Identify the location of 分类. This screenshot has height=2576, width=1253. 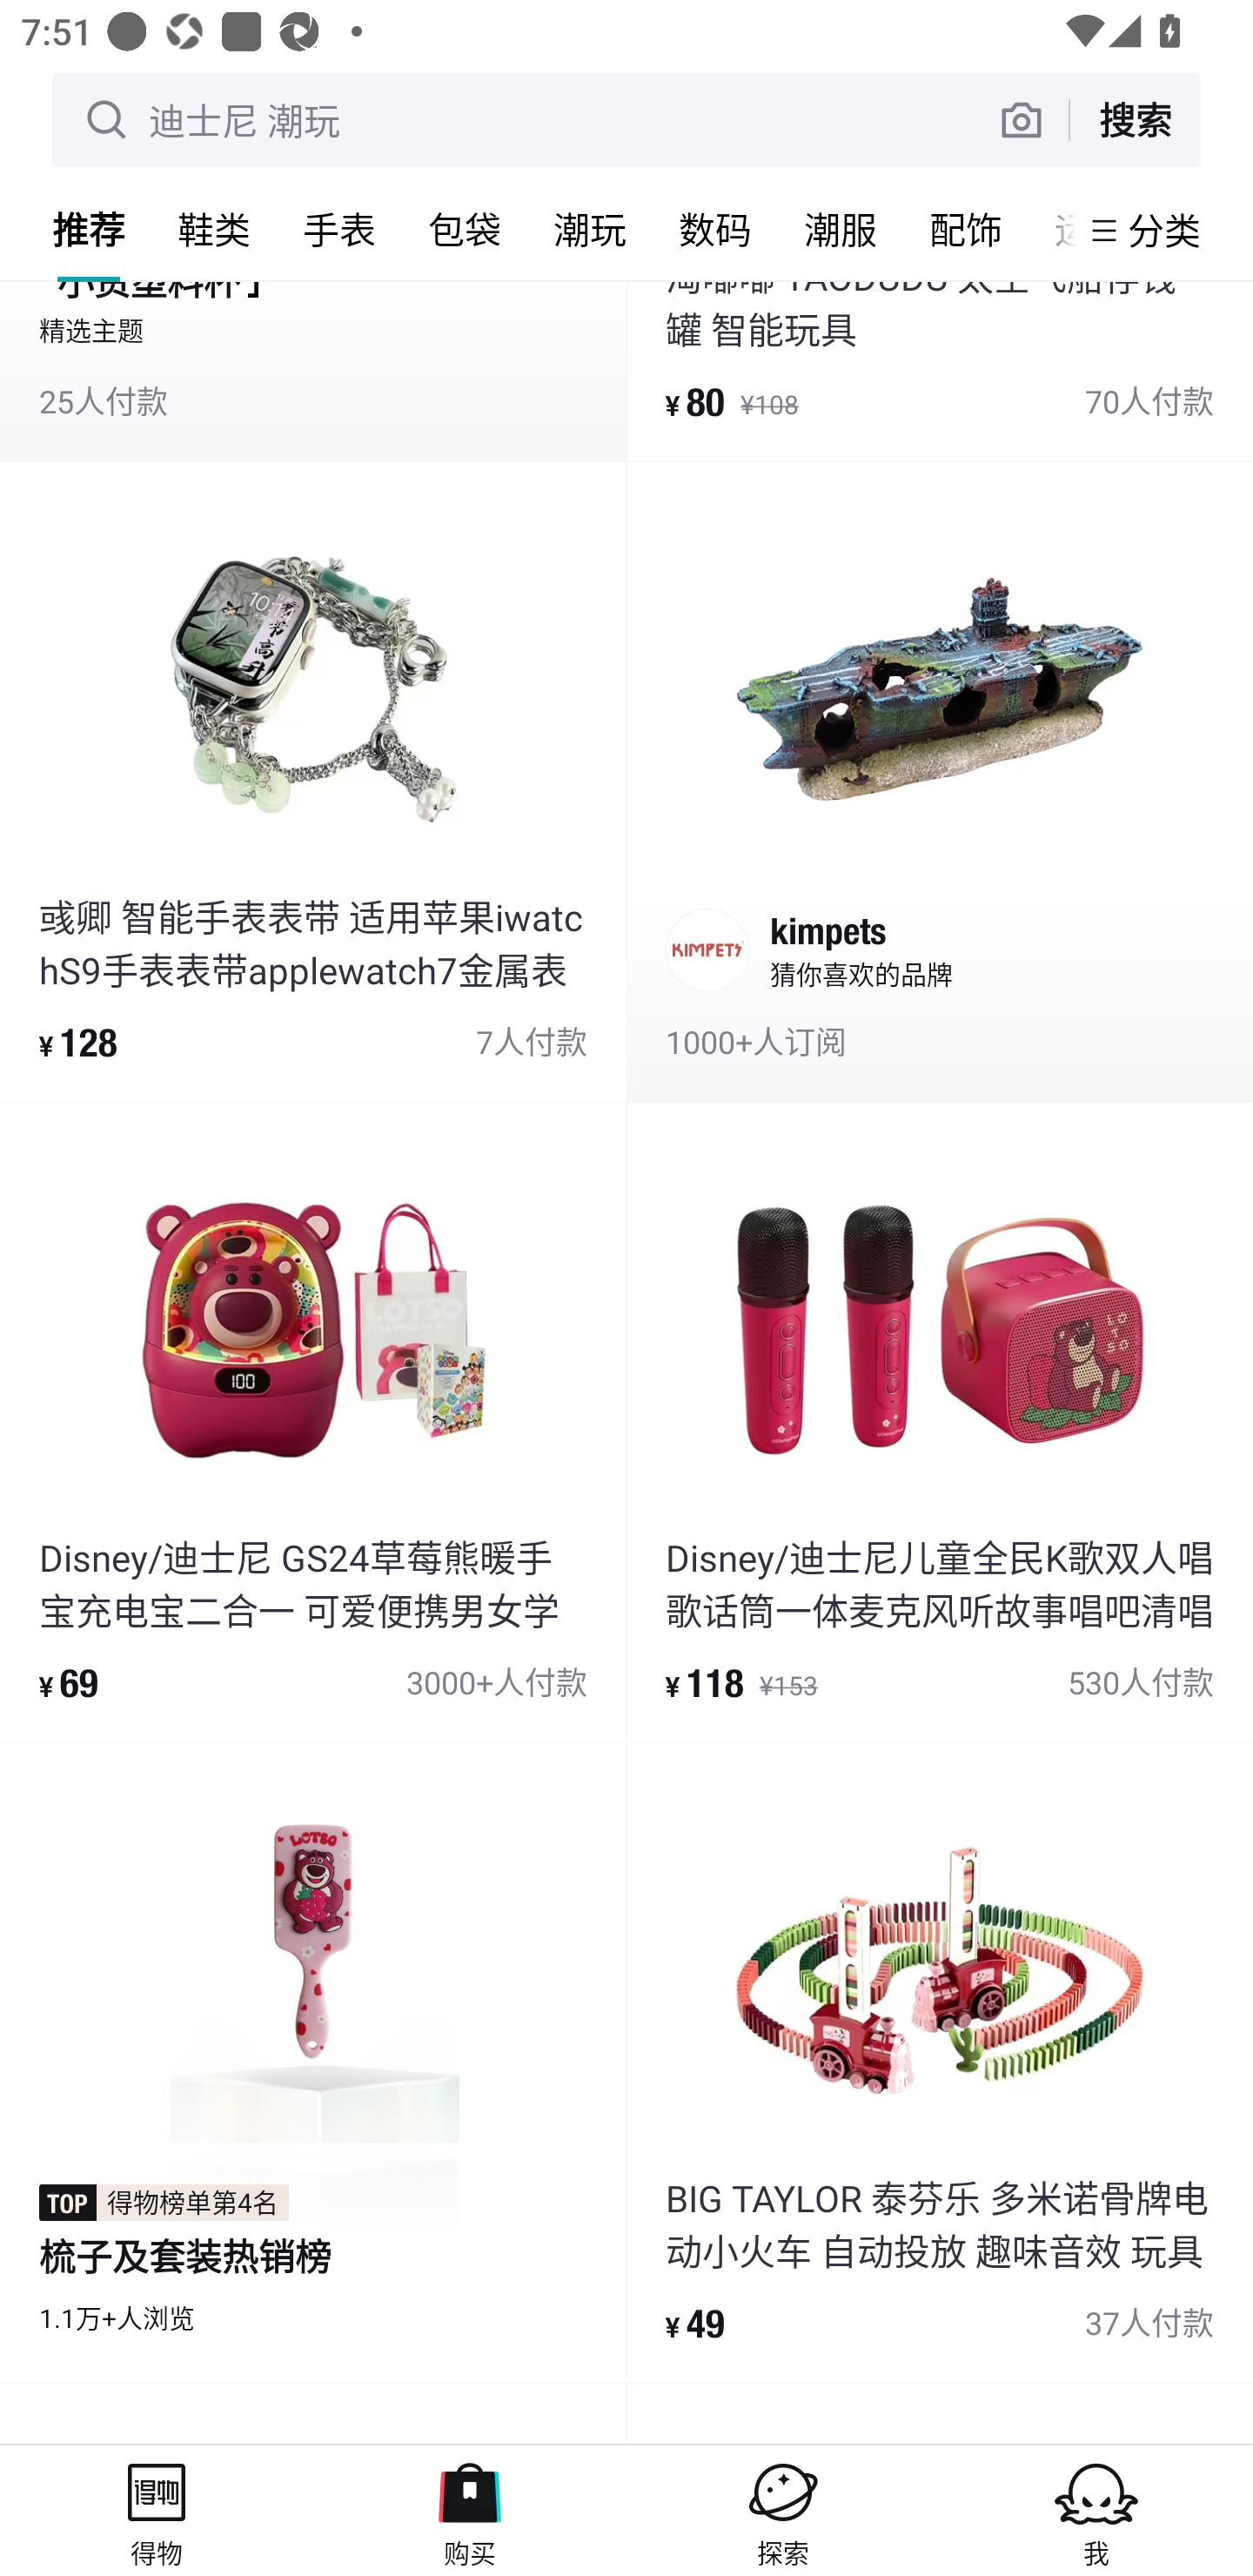
(1164, 230).